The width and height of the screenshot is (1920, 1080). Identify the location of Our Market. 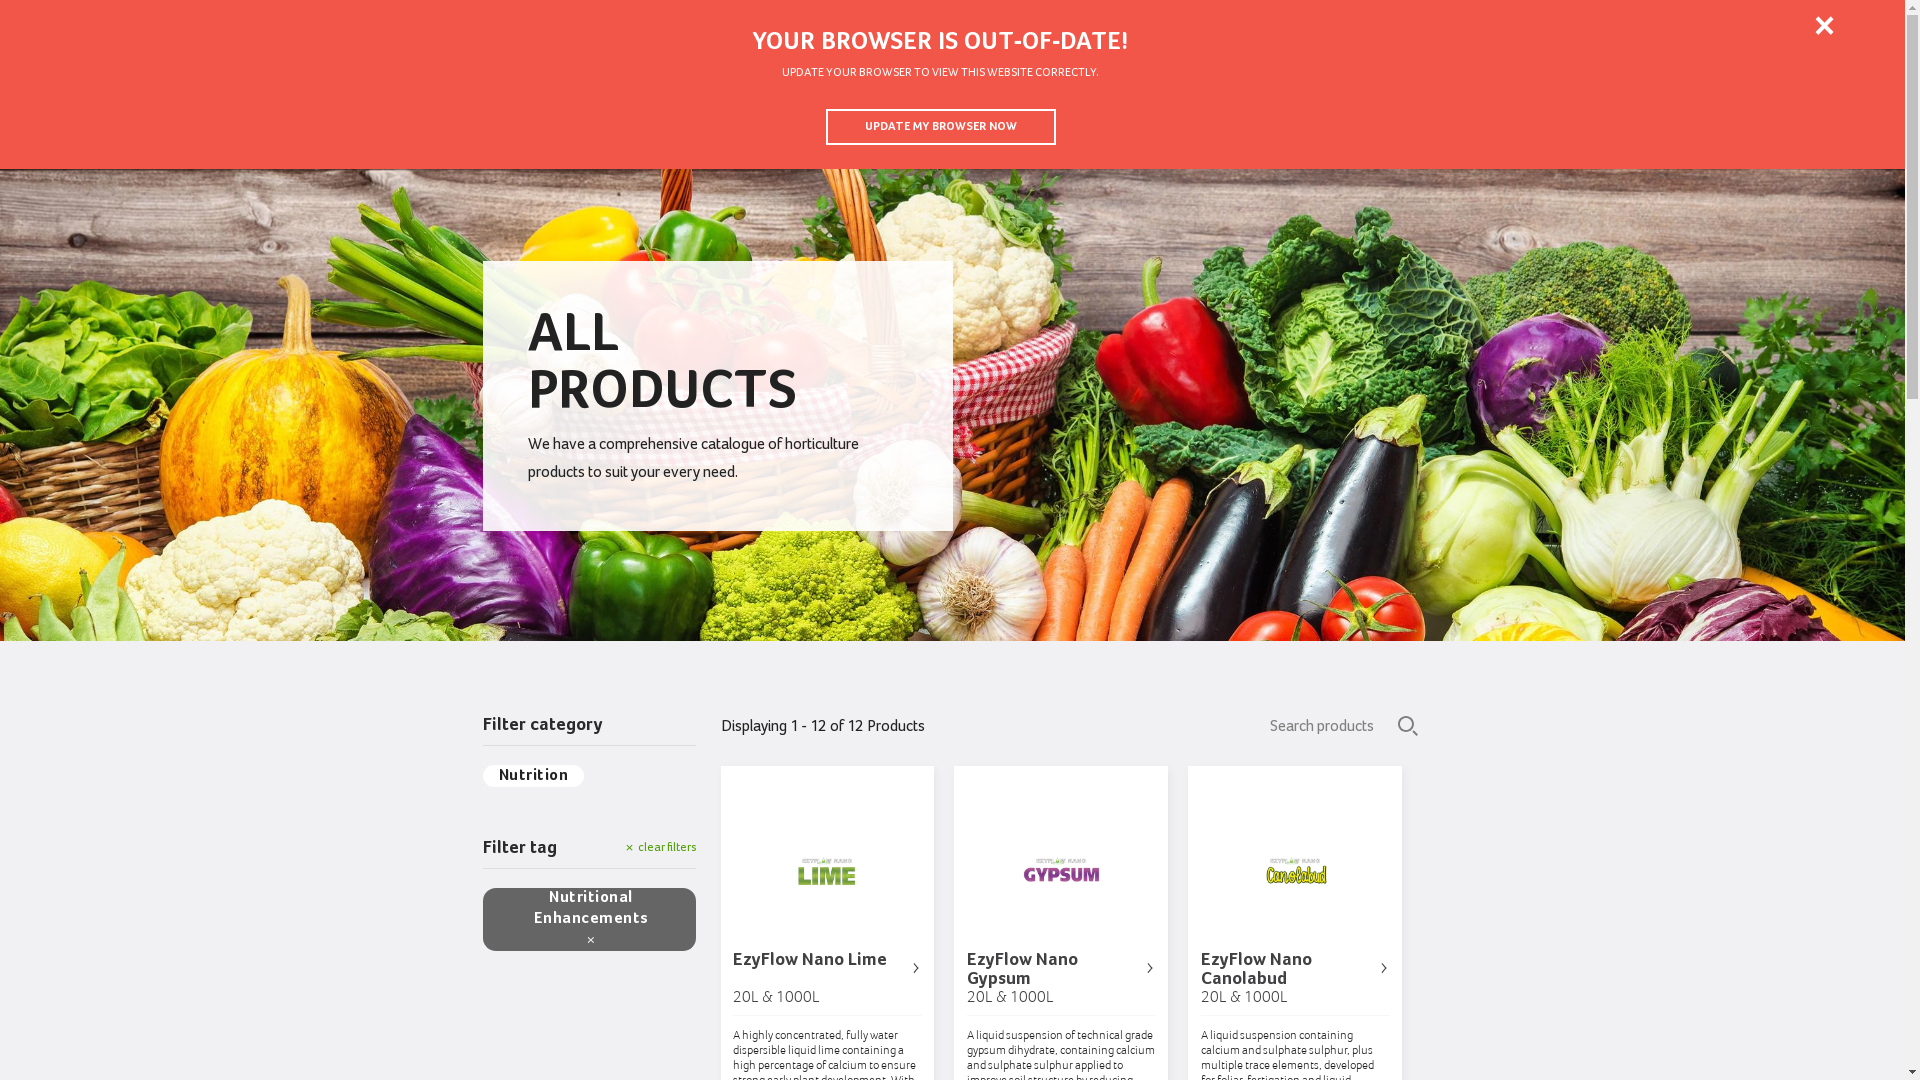
(1476, 100).